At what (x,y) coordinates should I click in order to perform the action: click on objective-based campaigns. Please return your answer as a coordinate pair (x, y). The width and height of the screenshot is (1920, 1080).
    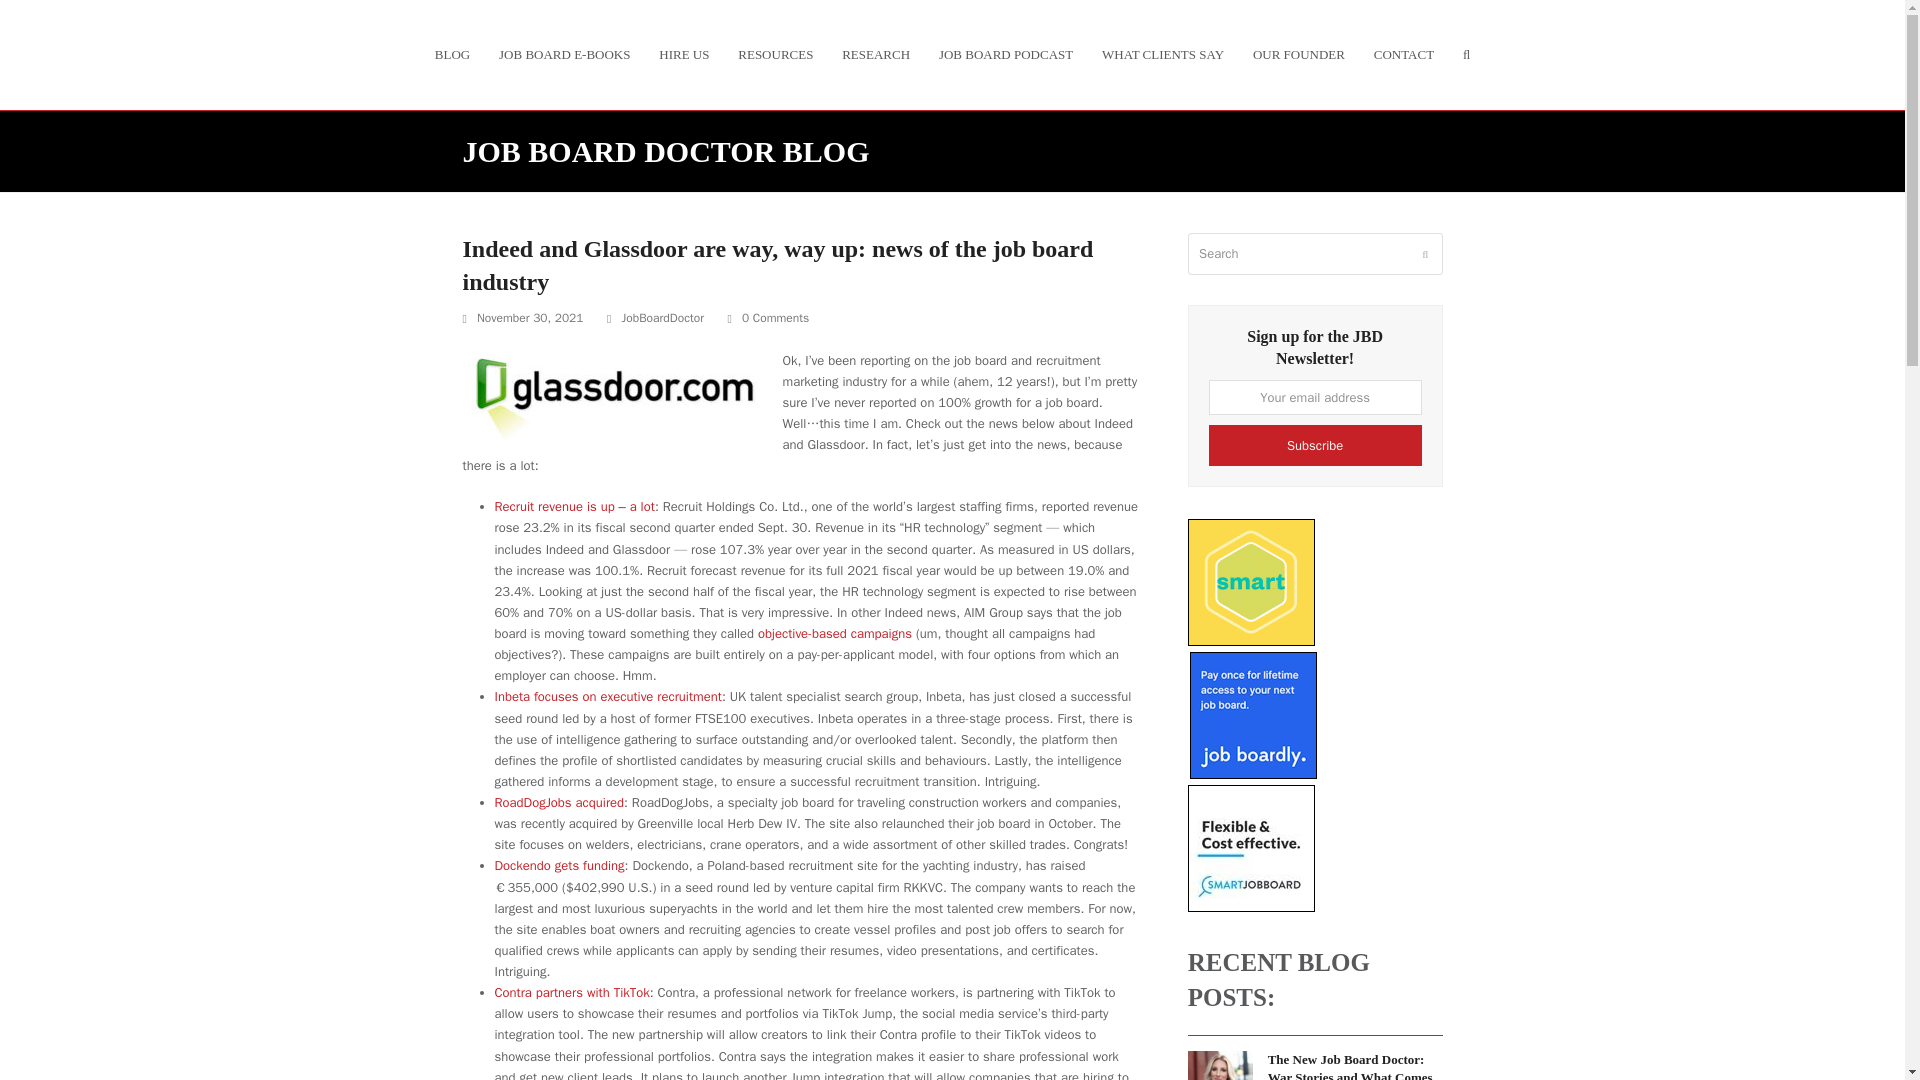
    Looking at the image, I should click on (835, 633).